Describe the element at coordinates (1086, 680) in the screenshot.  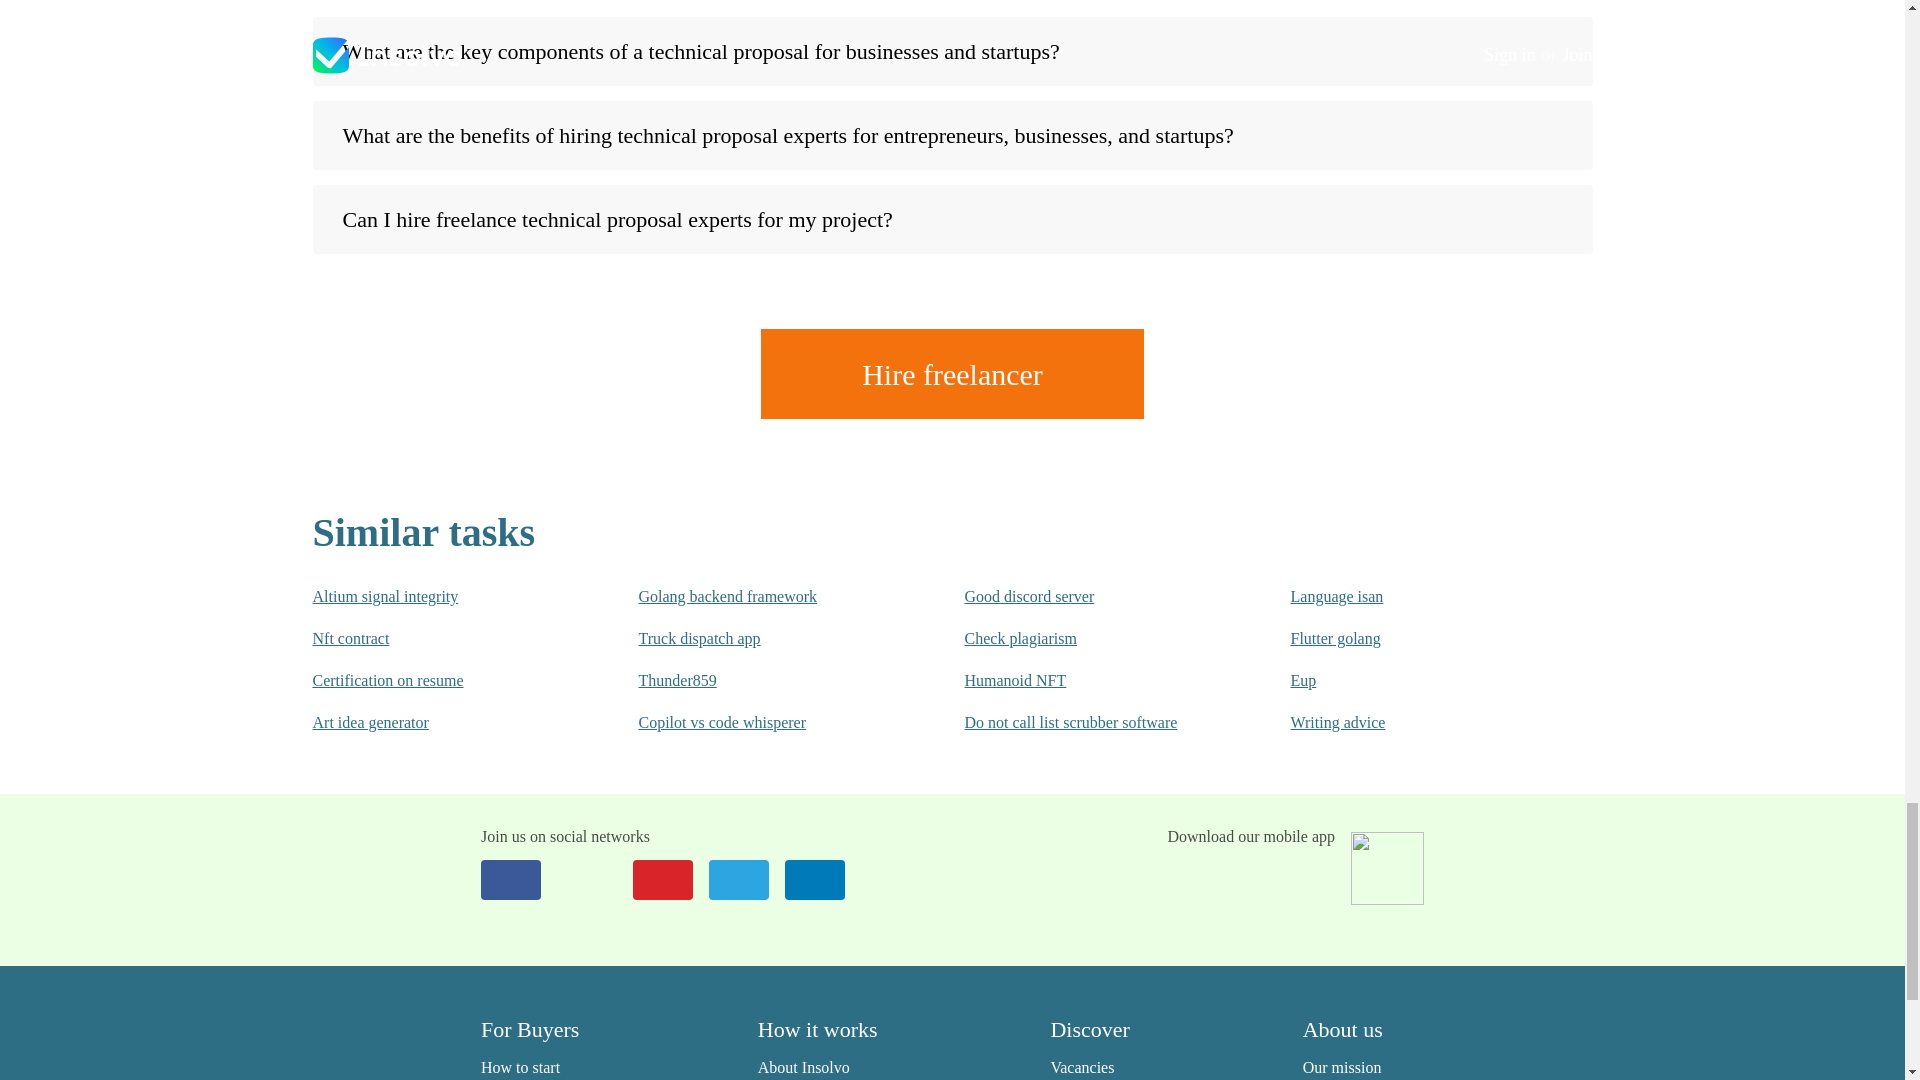
I see `Humanoid NFT` at that location.